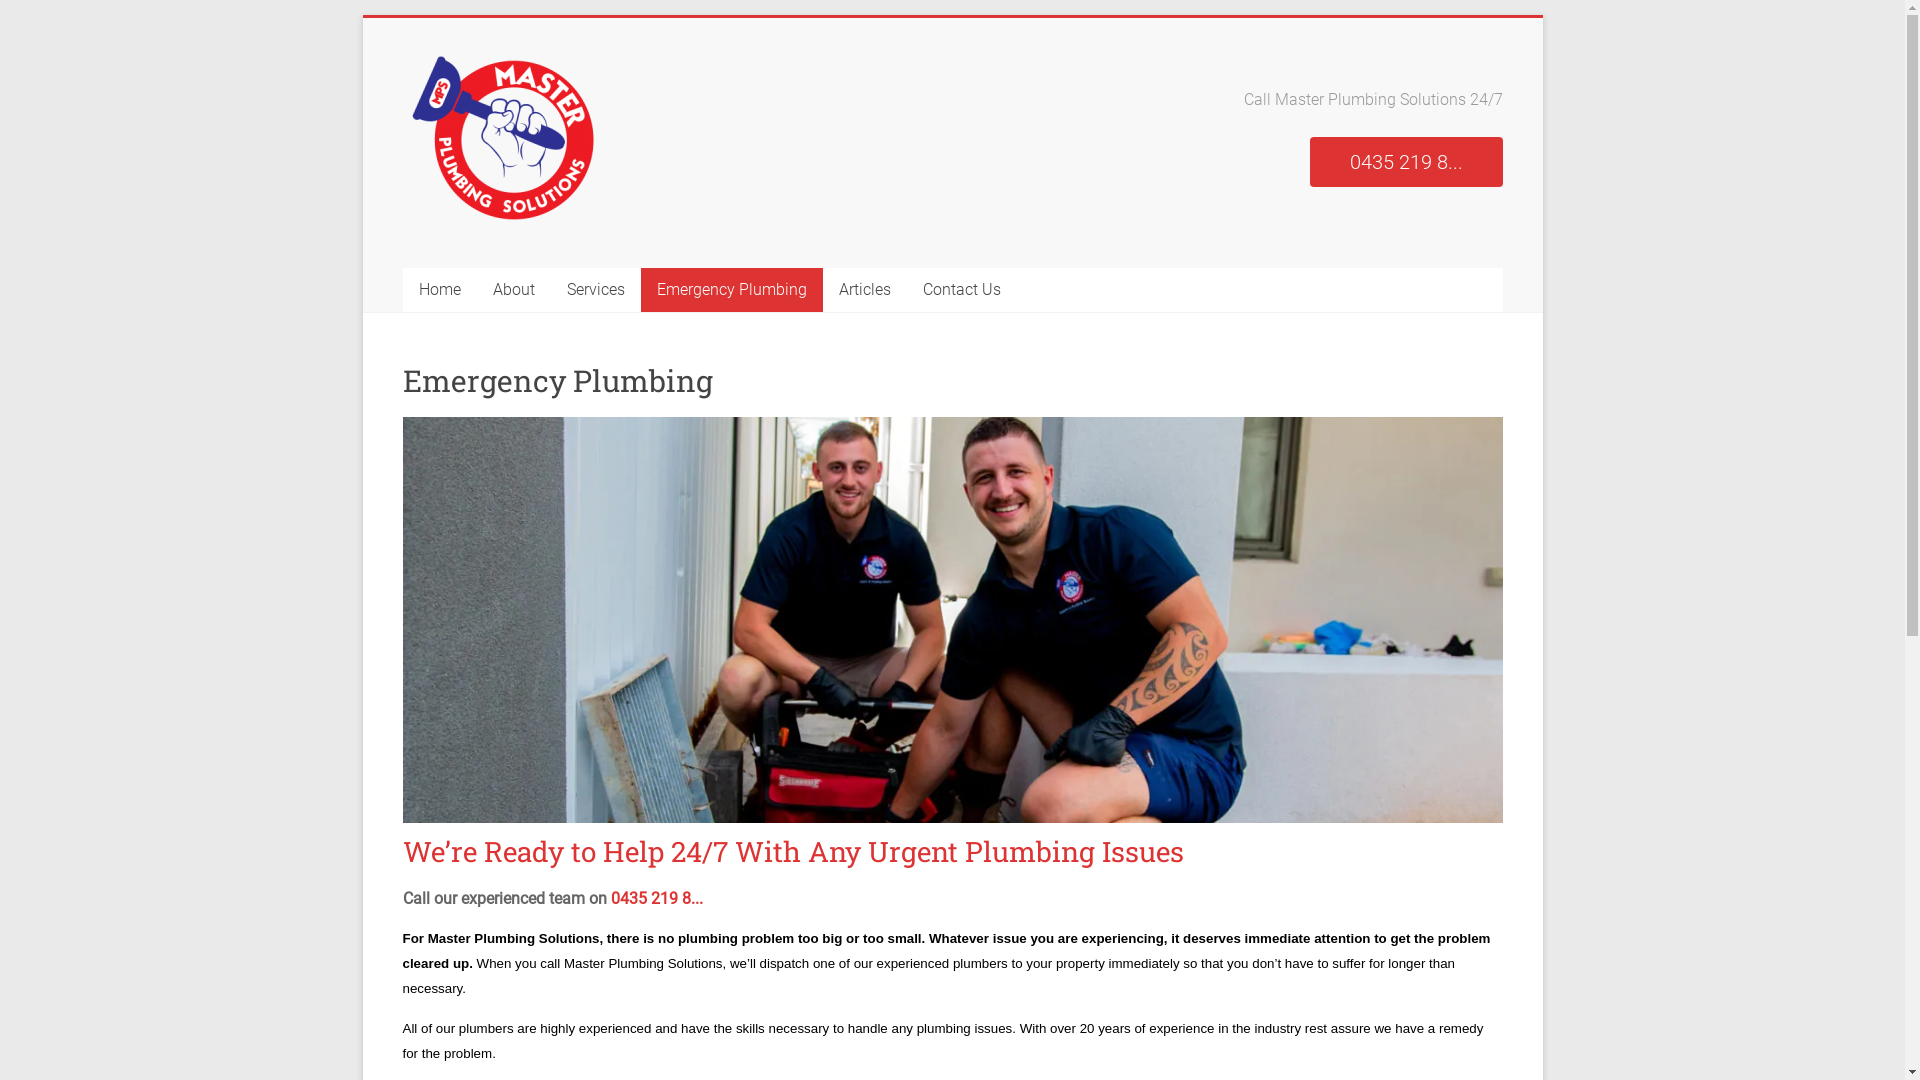 The width and height of the screenshot is (1920, 1080). What do you see at coordinates (513, 290) in the screenshot?
I see `About` at bounding box center [513, 290].